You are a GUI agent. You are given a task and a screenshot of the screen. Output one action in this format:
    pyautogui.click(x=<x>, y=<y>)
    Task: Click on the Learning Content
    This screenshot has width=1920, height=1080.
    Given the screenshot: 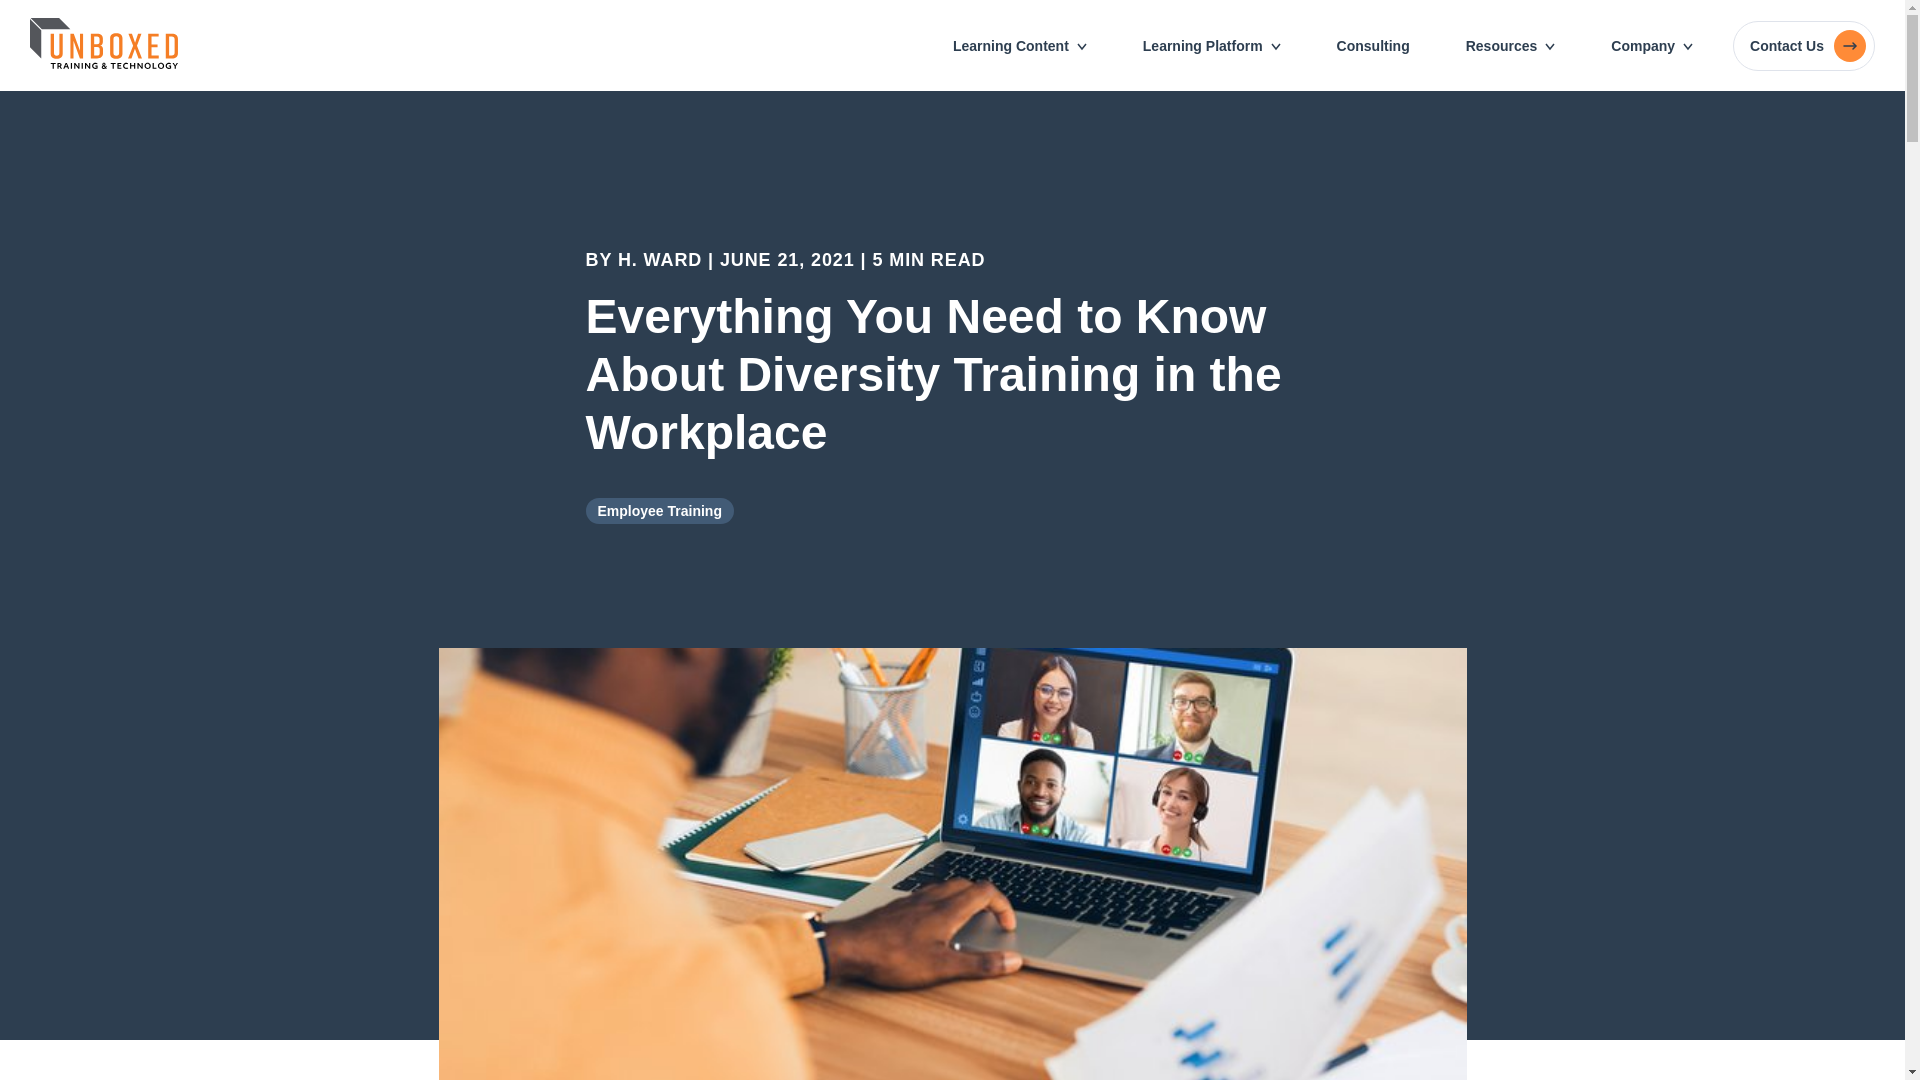 What is the action you would take?
    pyautogui.click(x=1019, y=46)
    